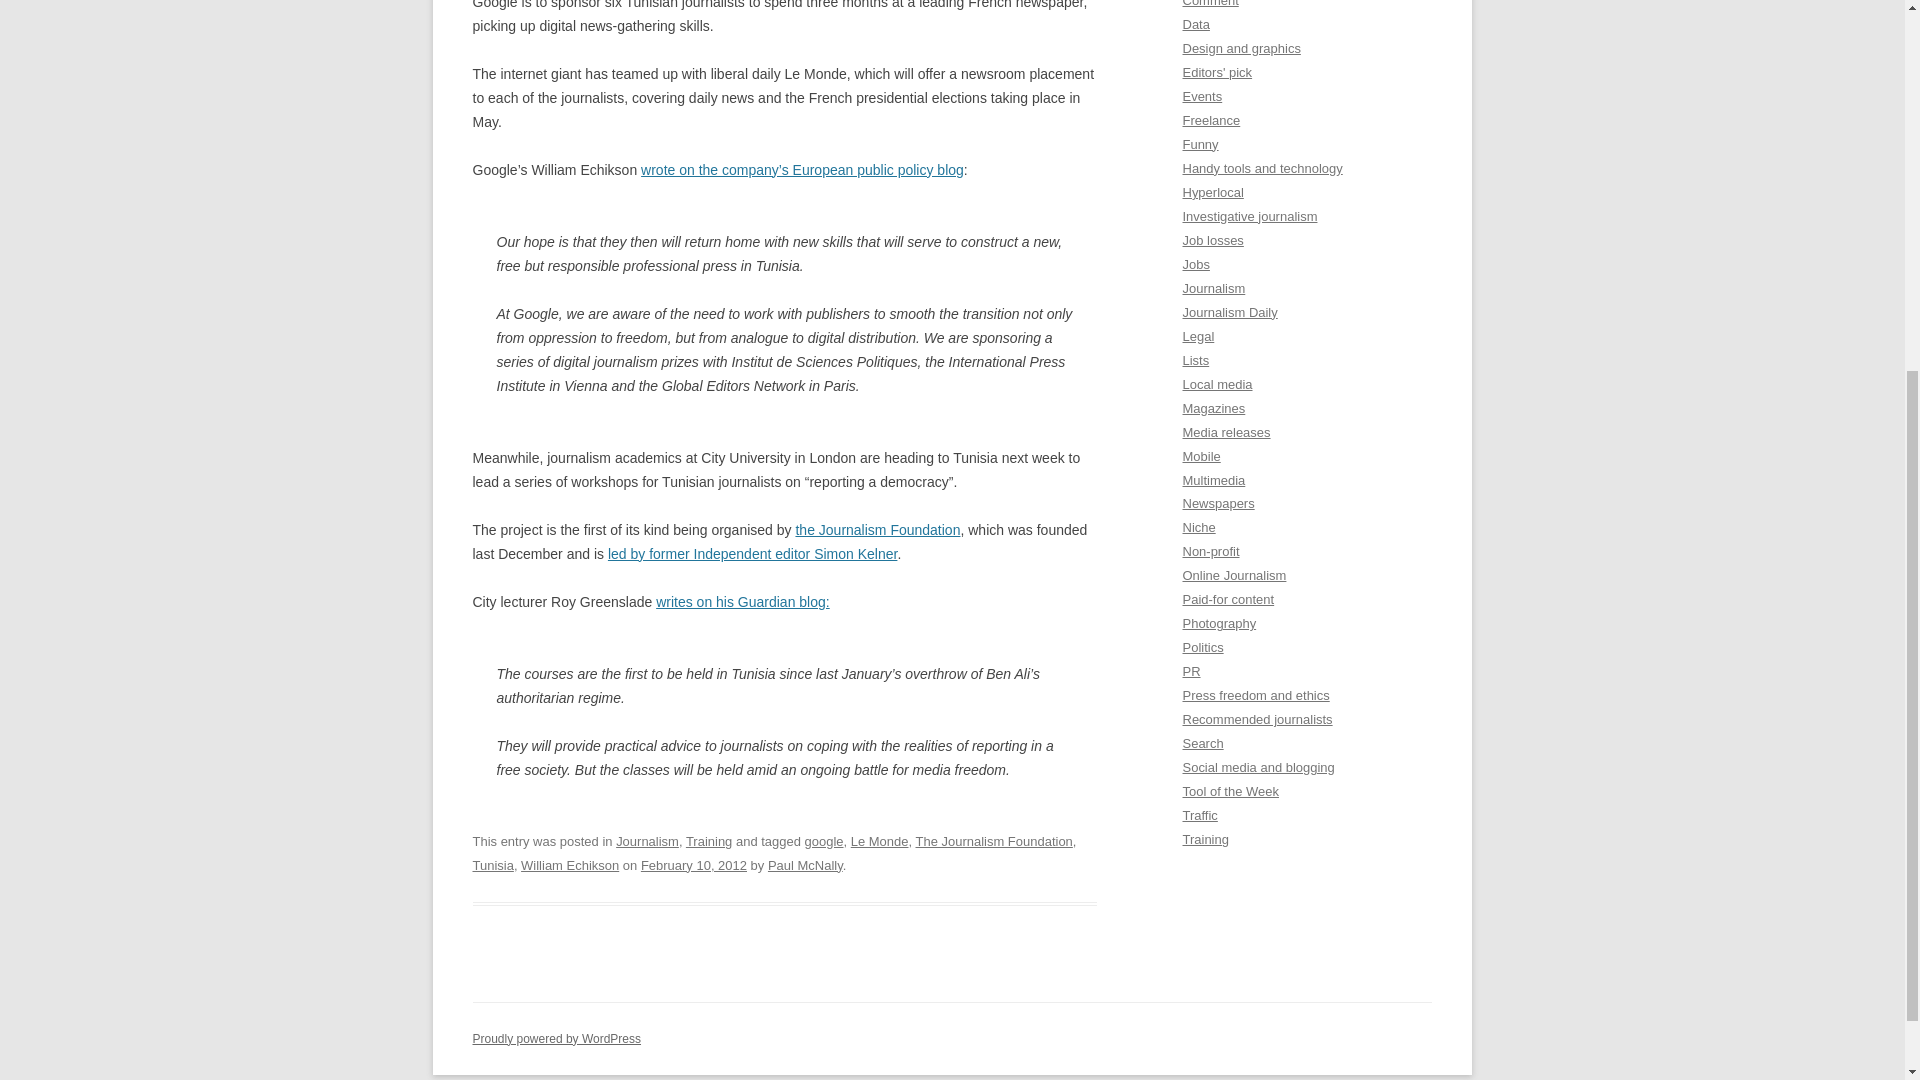 The height and width of the screenshot is (1080, 1920). Describe the element at coordinates (648, 840) in the screenshot. I see `Journalism` at that location.